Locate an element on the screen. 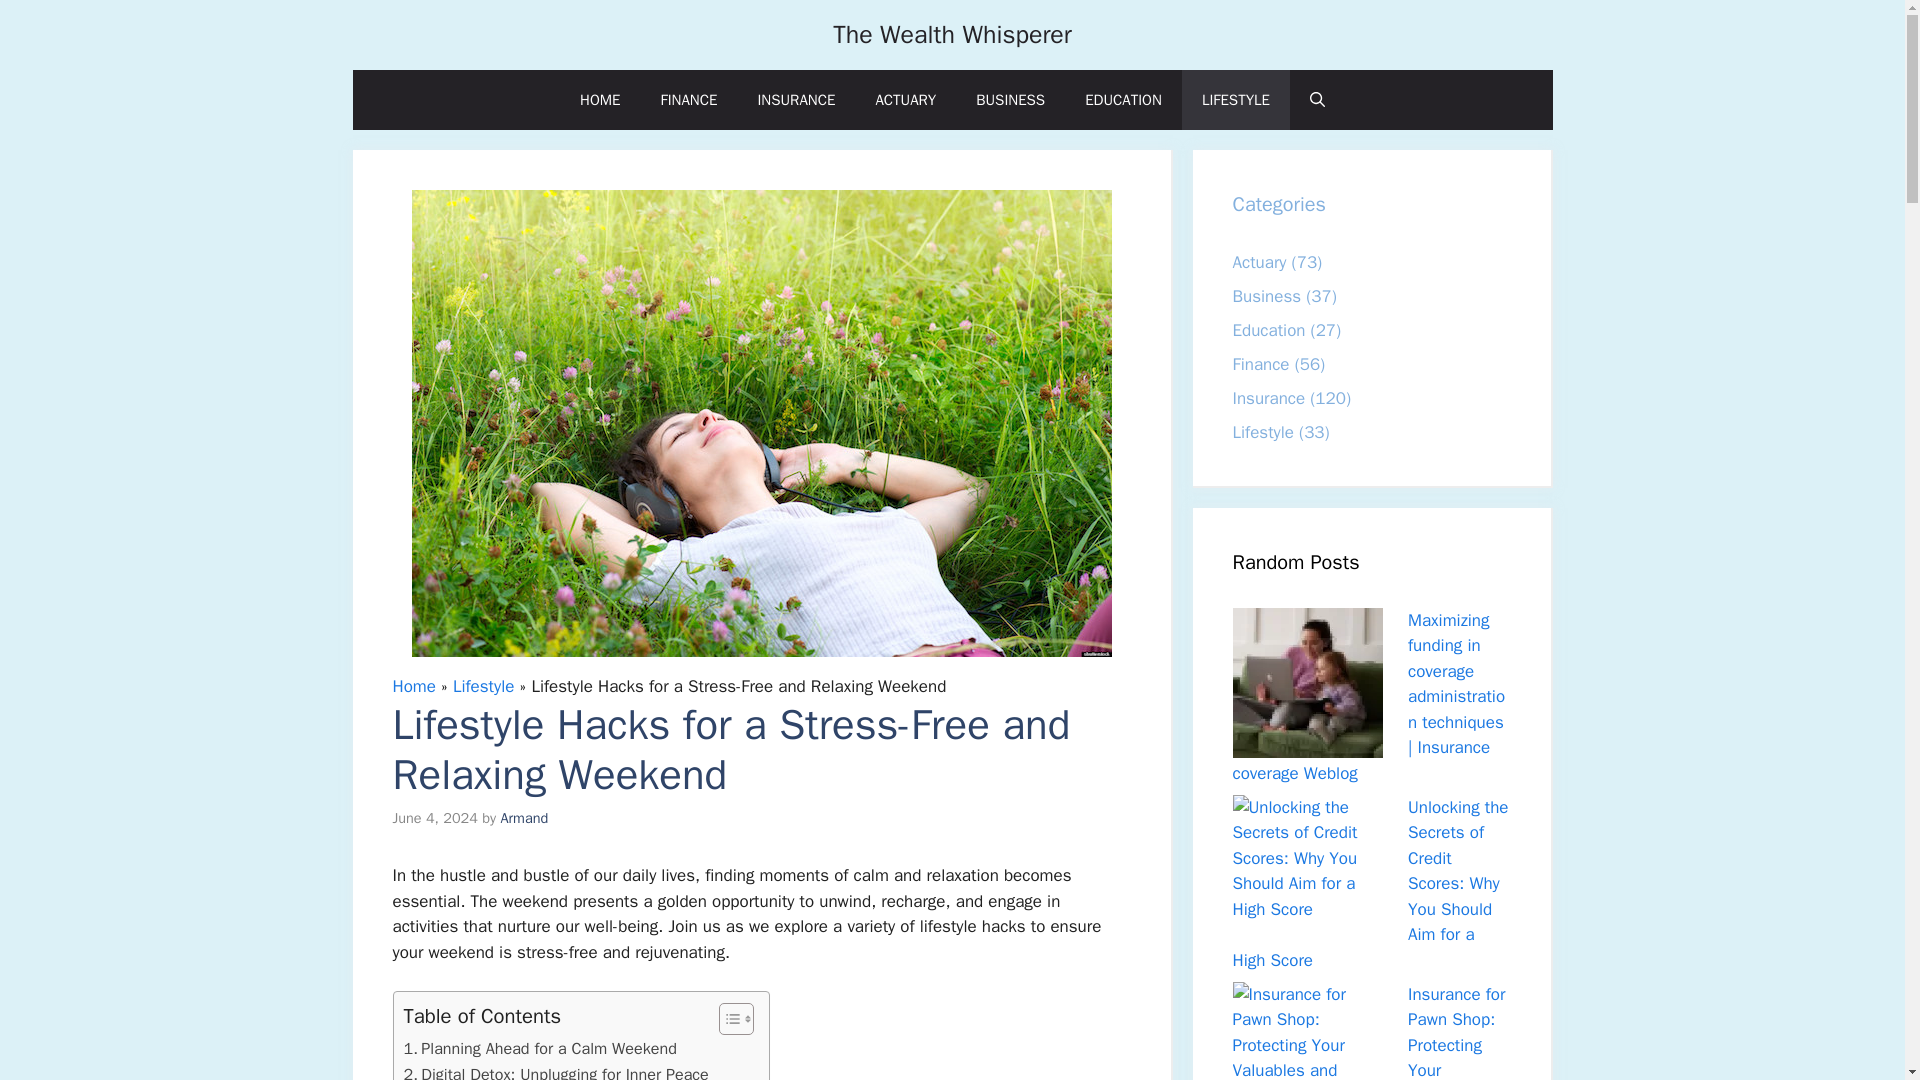  Digital Detox: Unplugging for Inner Peace is located at coordinates (556, 1070).